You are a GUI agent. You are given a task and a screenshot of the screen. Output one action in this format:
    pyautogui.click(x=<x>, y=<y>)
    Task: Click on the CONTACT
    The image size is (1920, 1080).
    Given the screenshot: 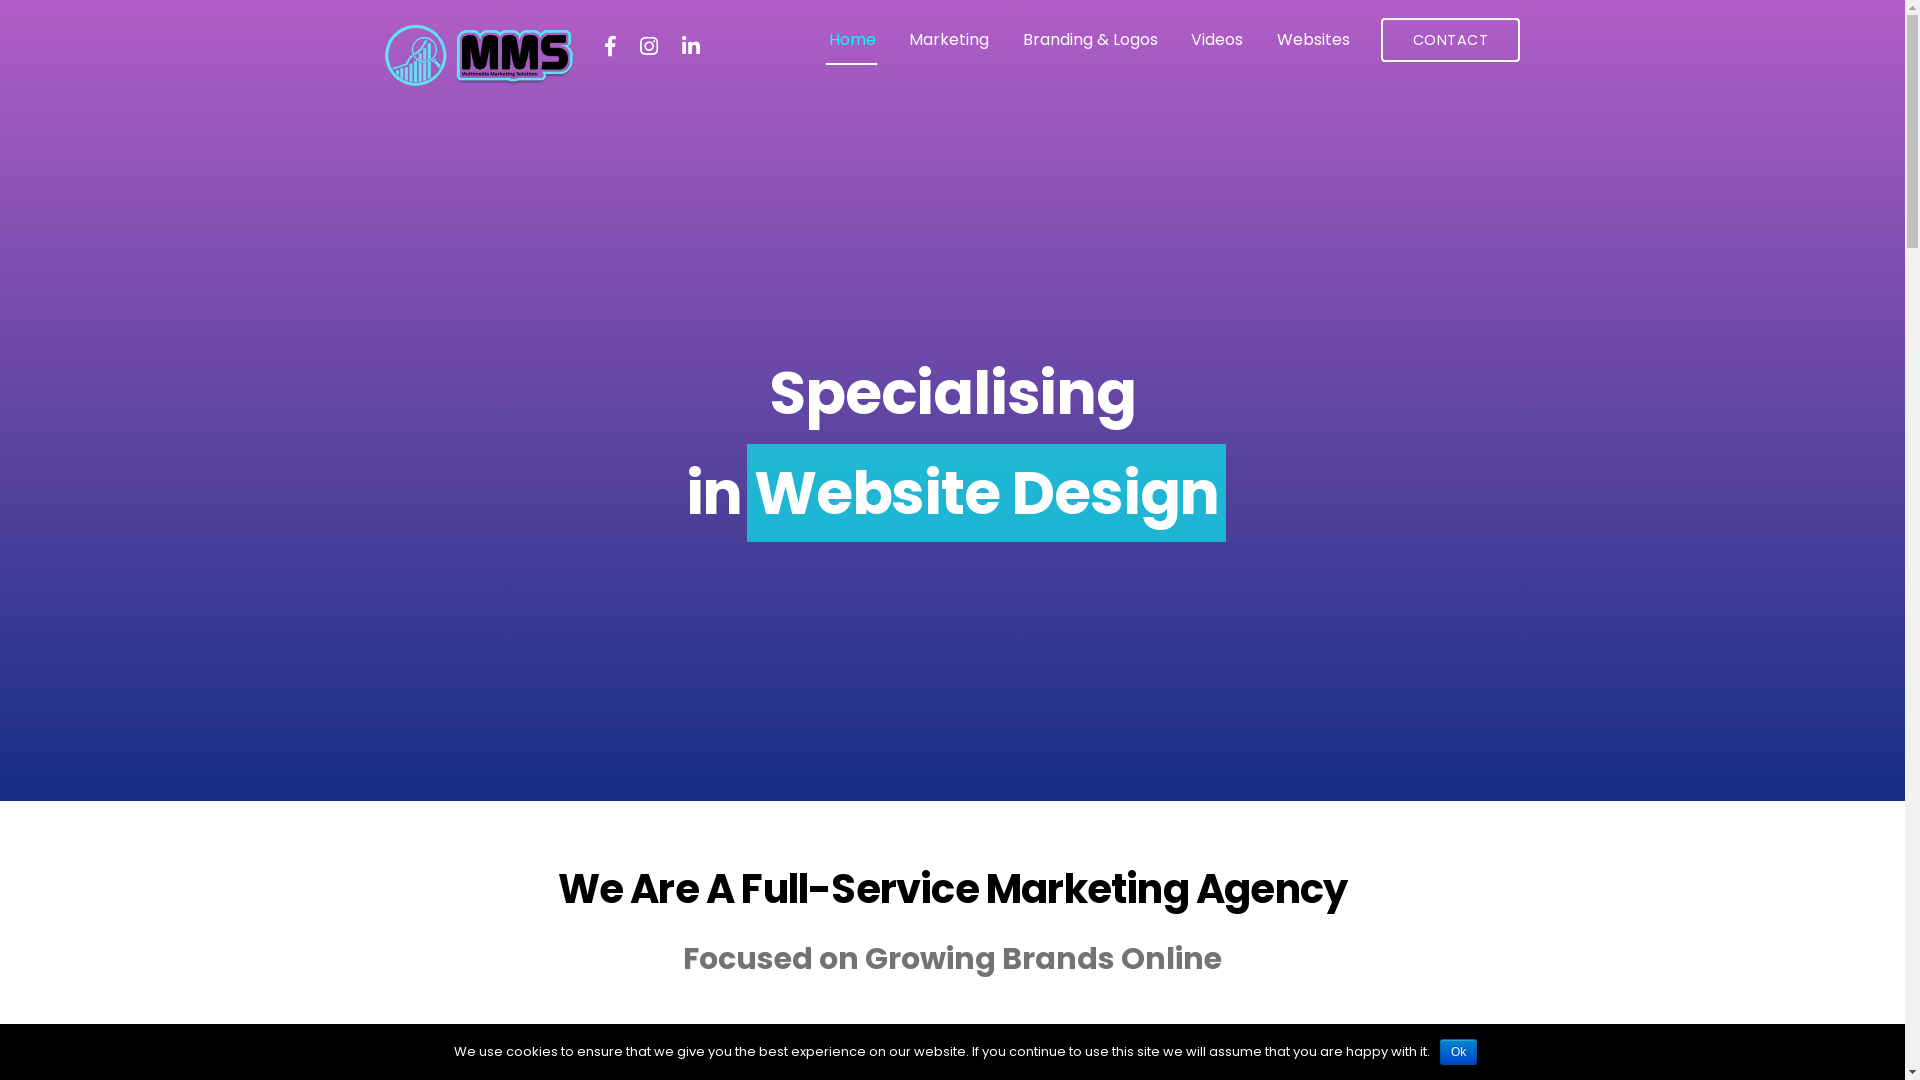 What is the action you would take?
    pyautogui.click(x=1450, y=40)
    